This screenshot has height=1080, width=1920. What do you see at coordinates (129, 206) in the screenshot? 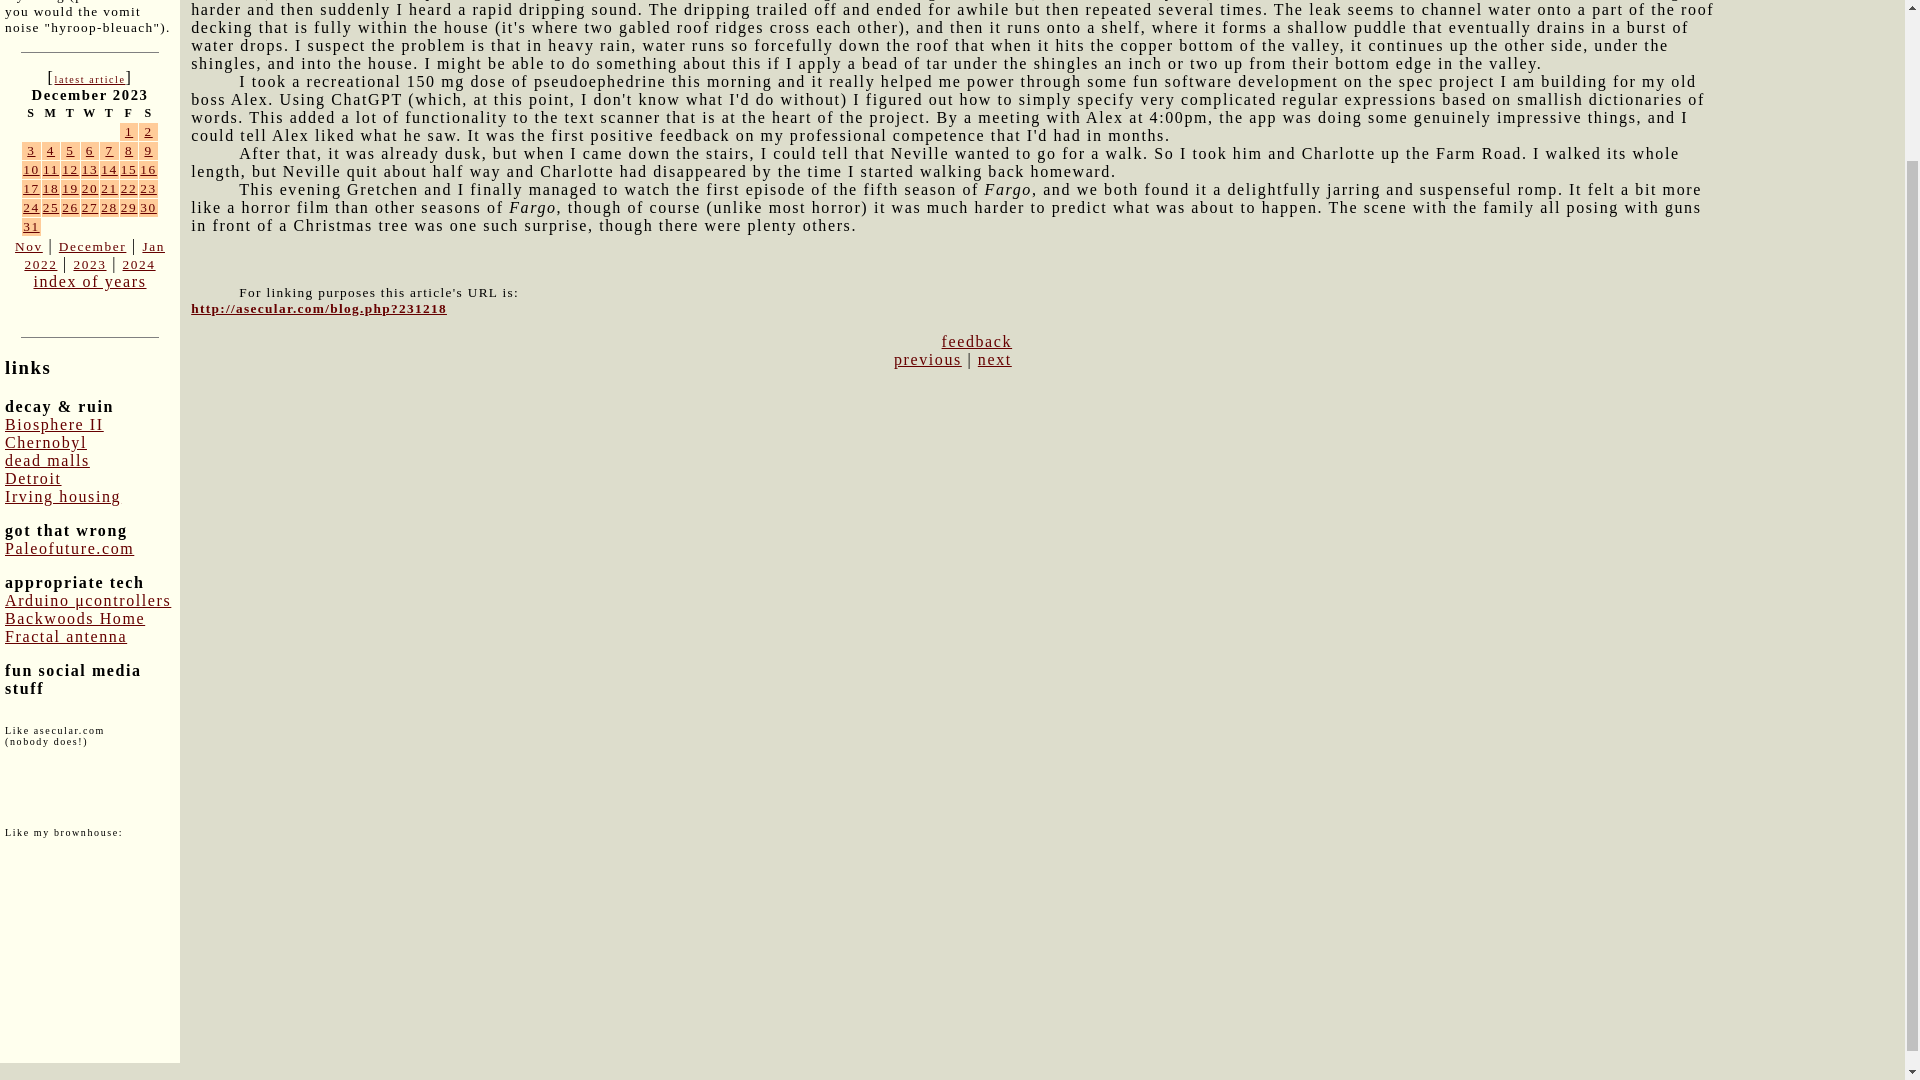
I see `29` at bounding box center [129, 206].